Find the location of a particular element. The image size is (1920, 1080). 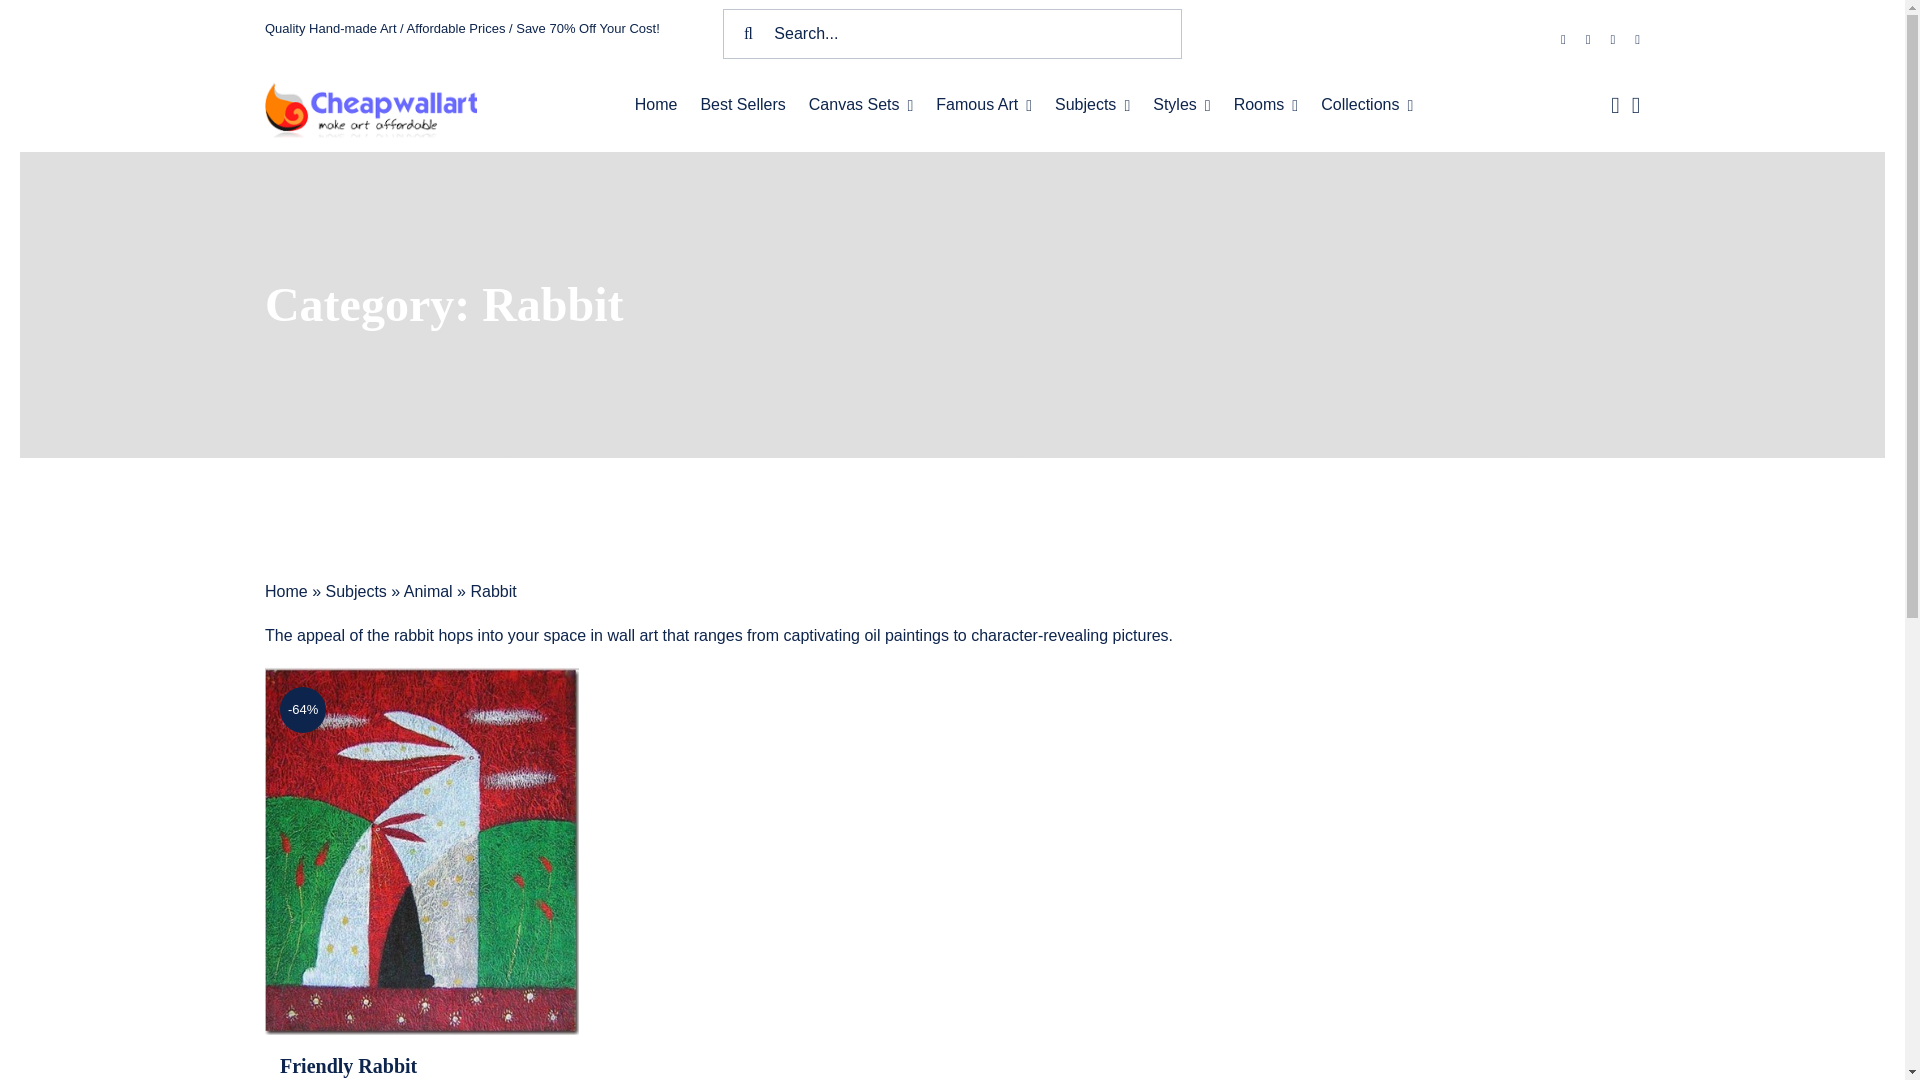

Famous Art is located at coordinates (984, 105).